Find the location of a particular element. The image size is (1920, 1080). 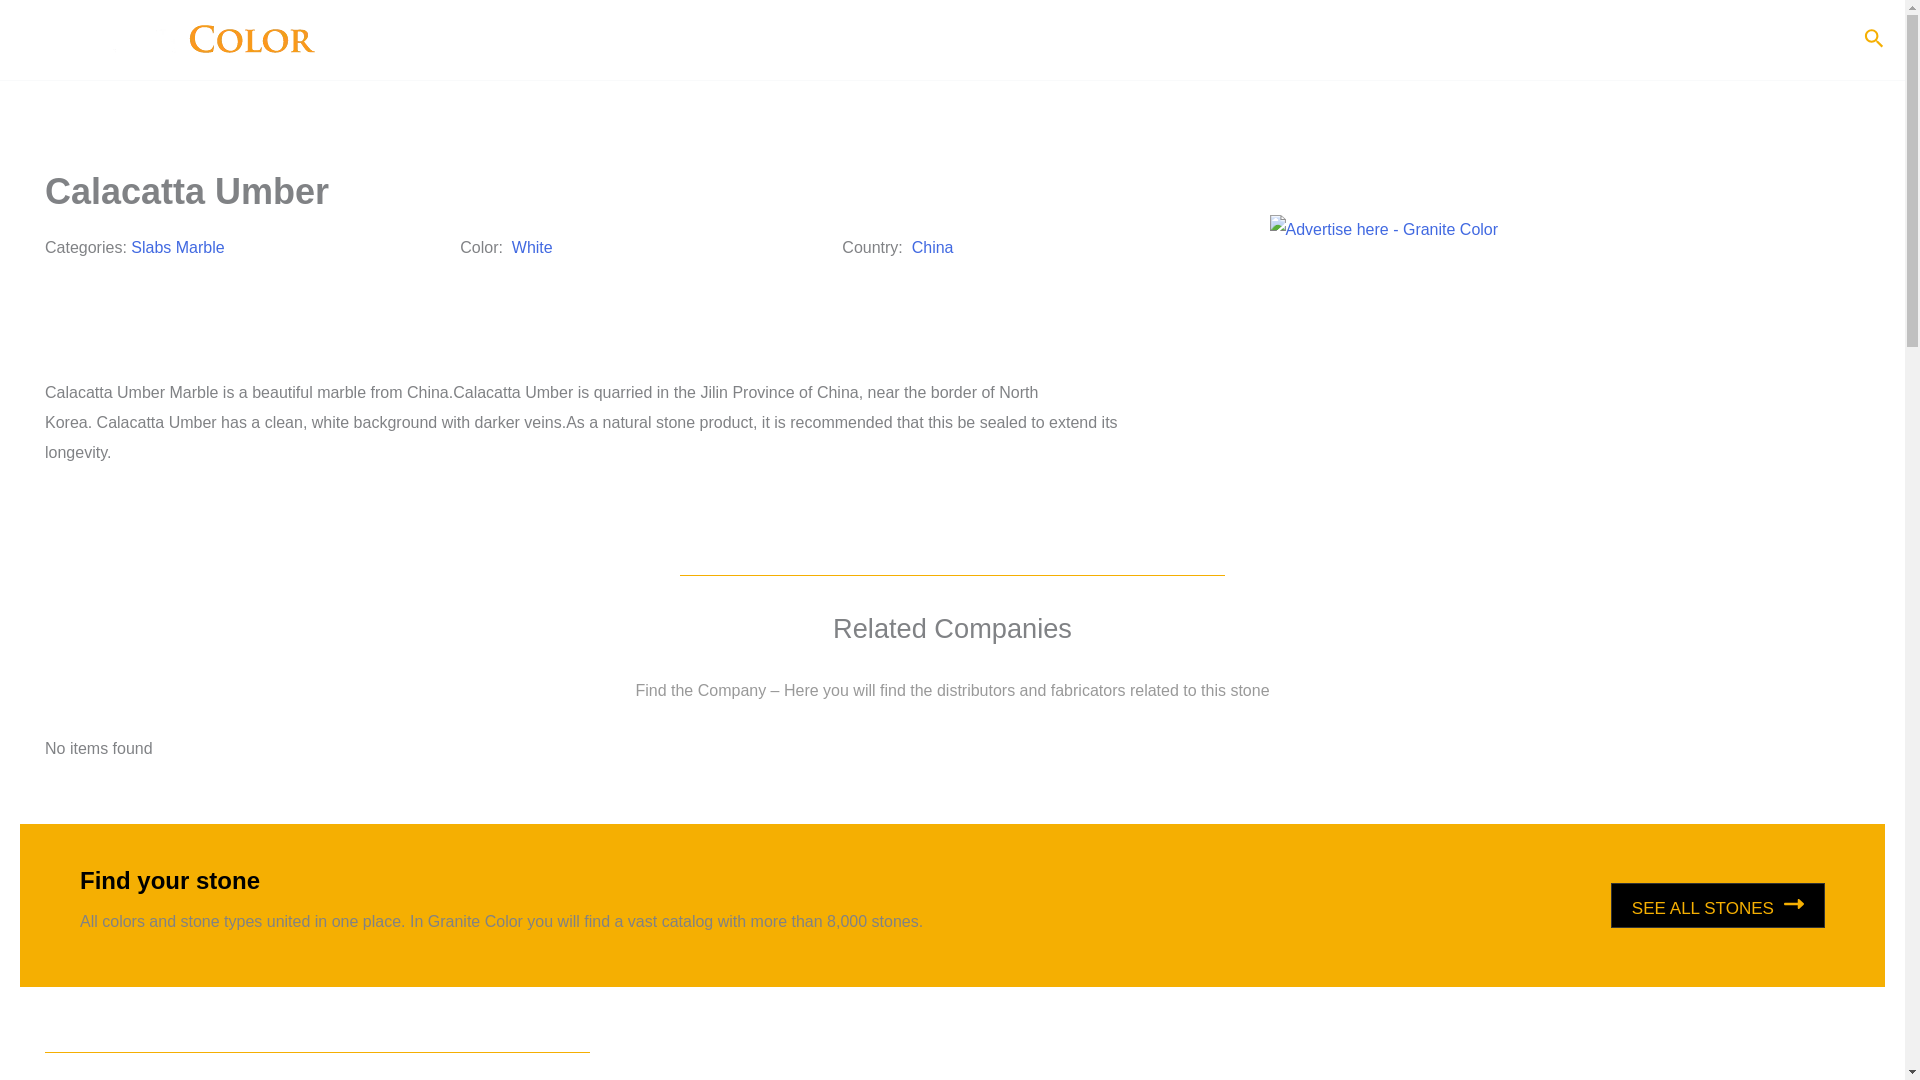

About us is located at coordinates (1305, 40).